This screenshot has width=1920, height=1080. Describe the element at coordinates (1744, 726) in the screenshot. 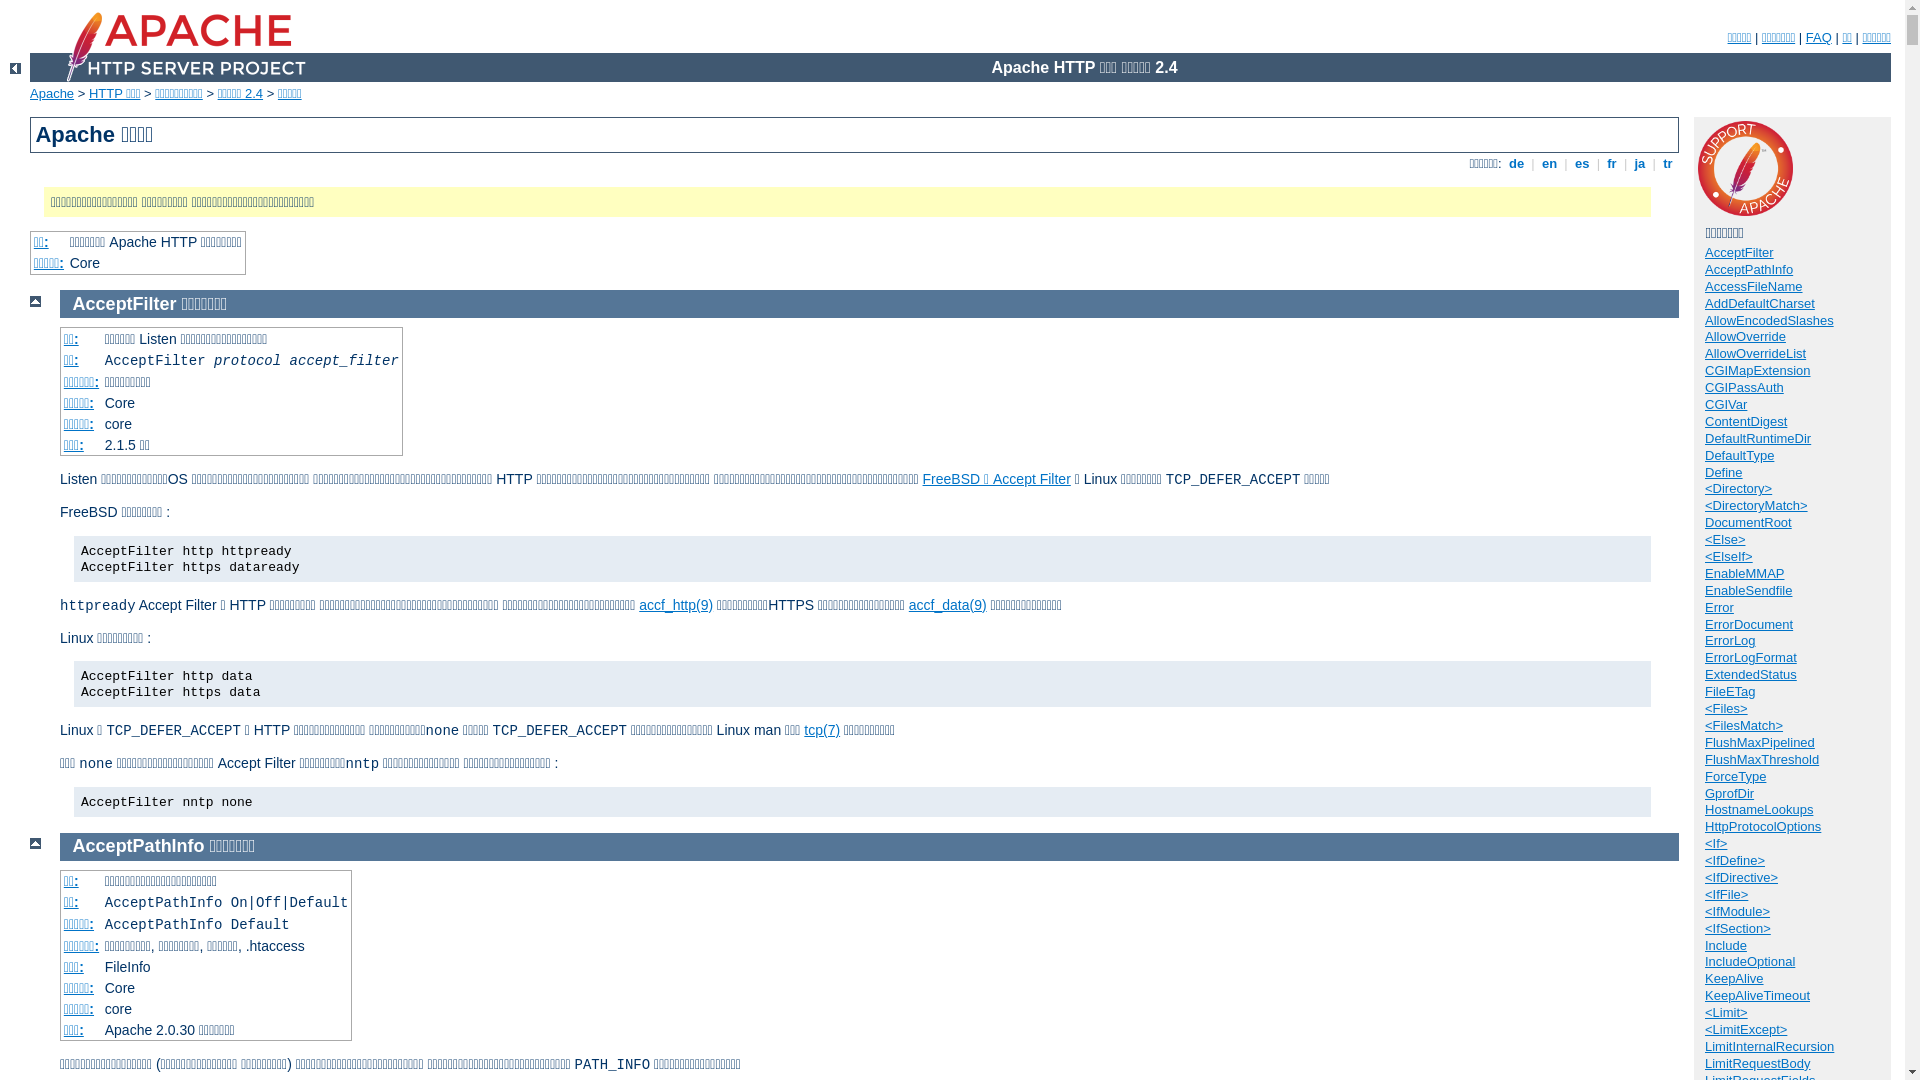

I see `<FilesMatch>` at that location.